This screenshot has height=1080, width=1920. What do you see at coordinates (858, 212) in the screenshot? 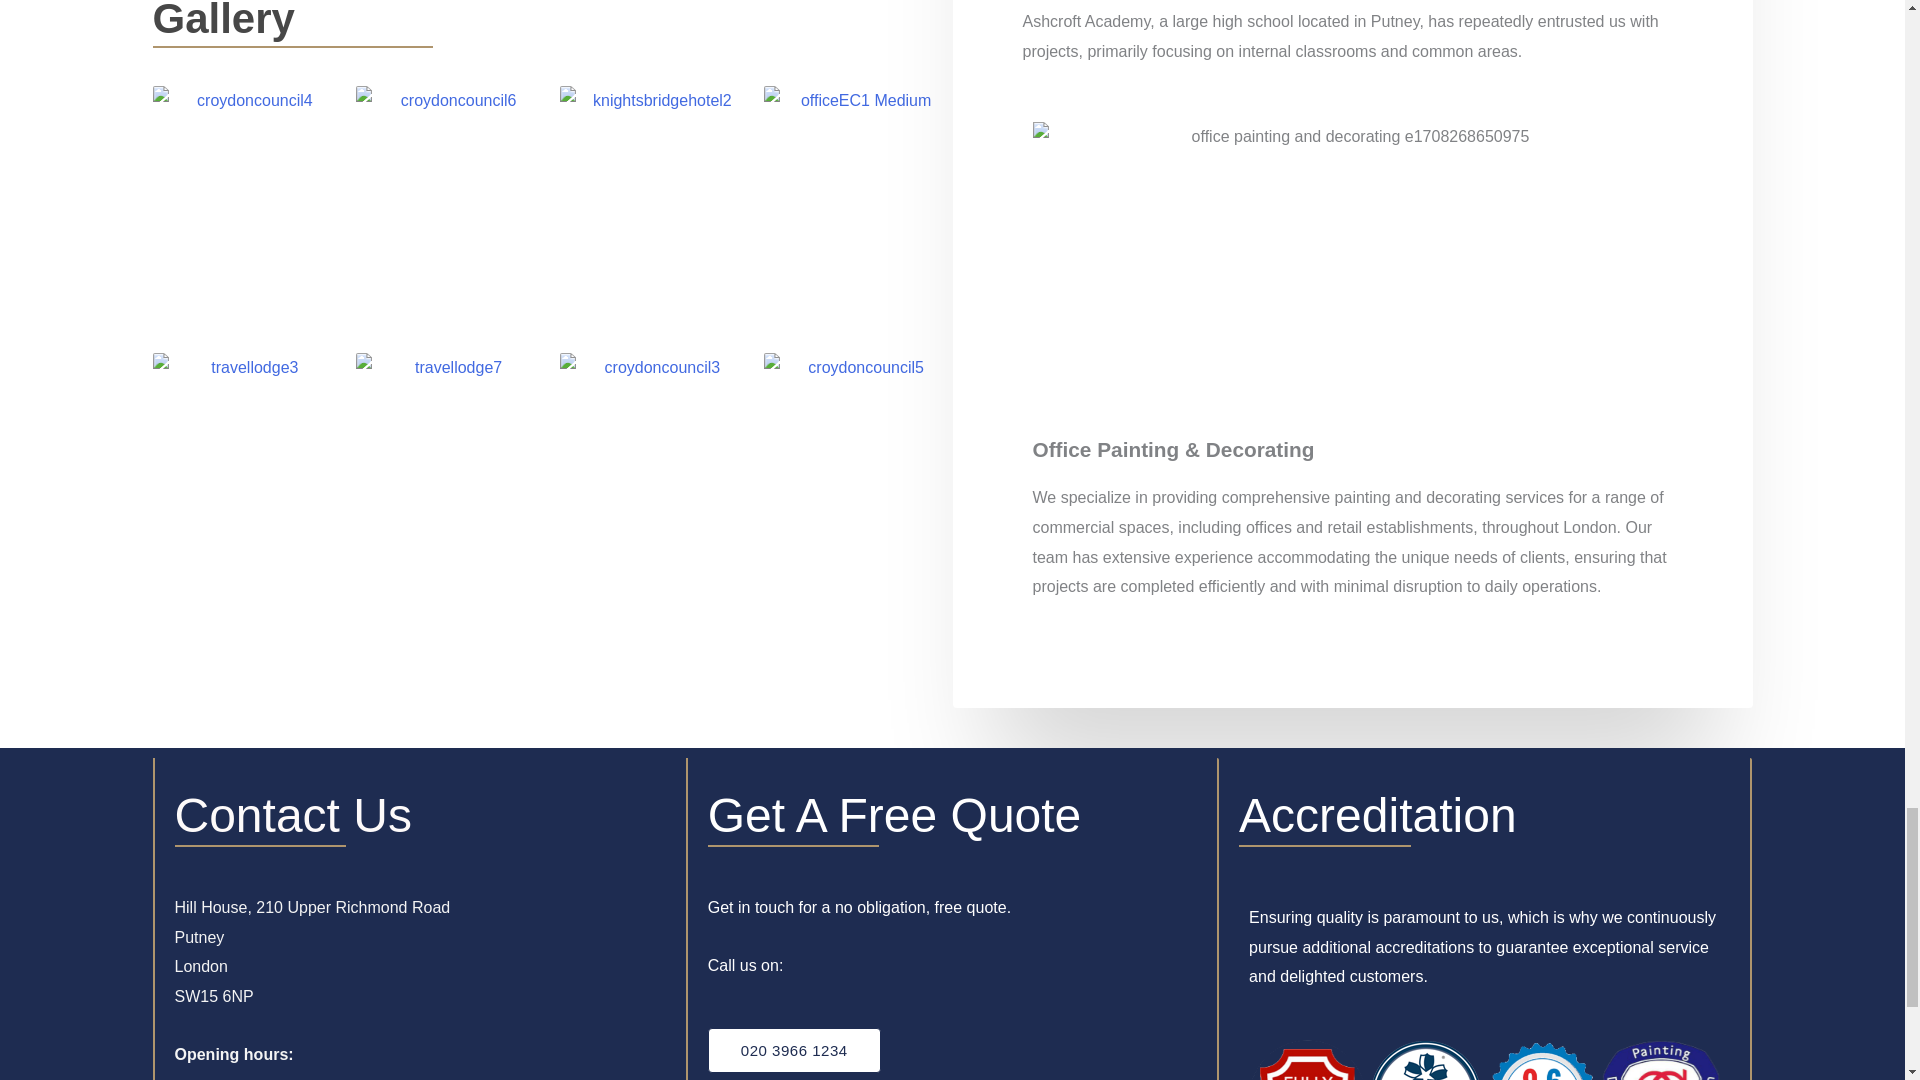
I see `officeEC1 Medium` at bounding box center [858, 212].